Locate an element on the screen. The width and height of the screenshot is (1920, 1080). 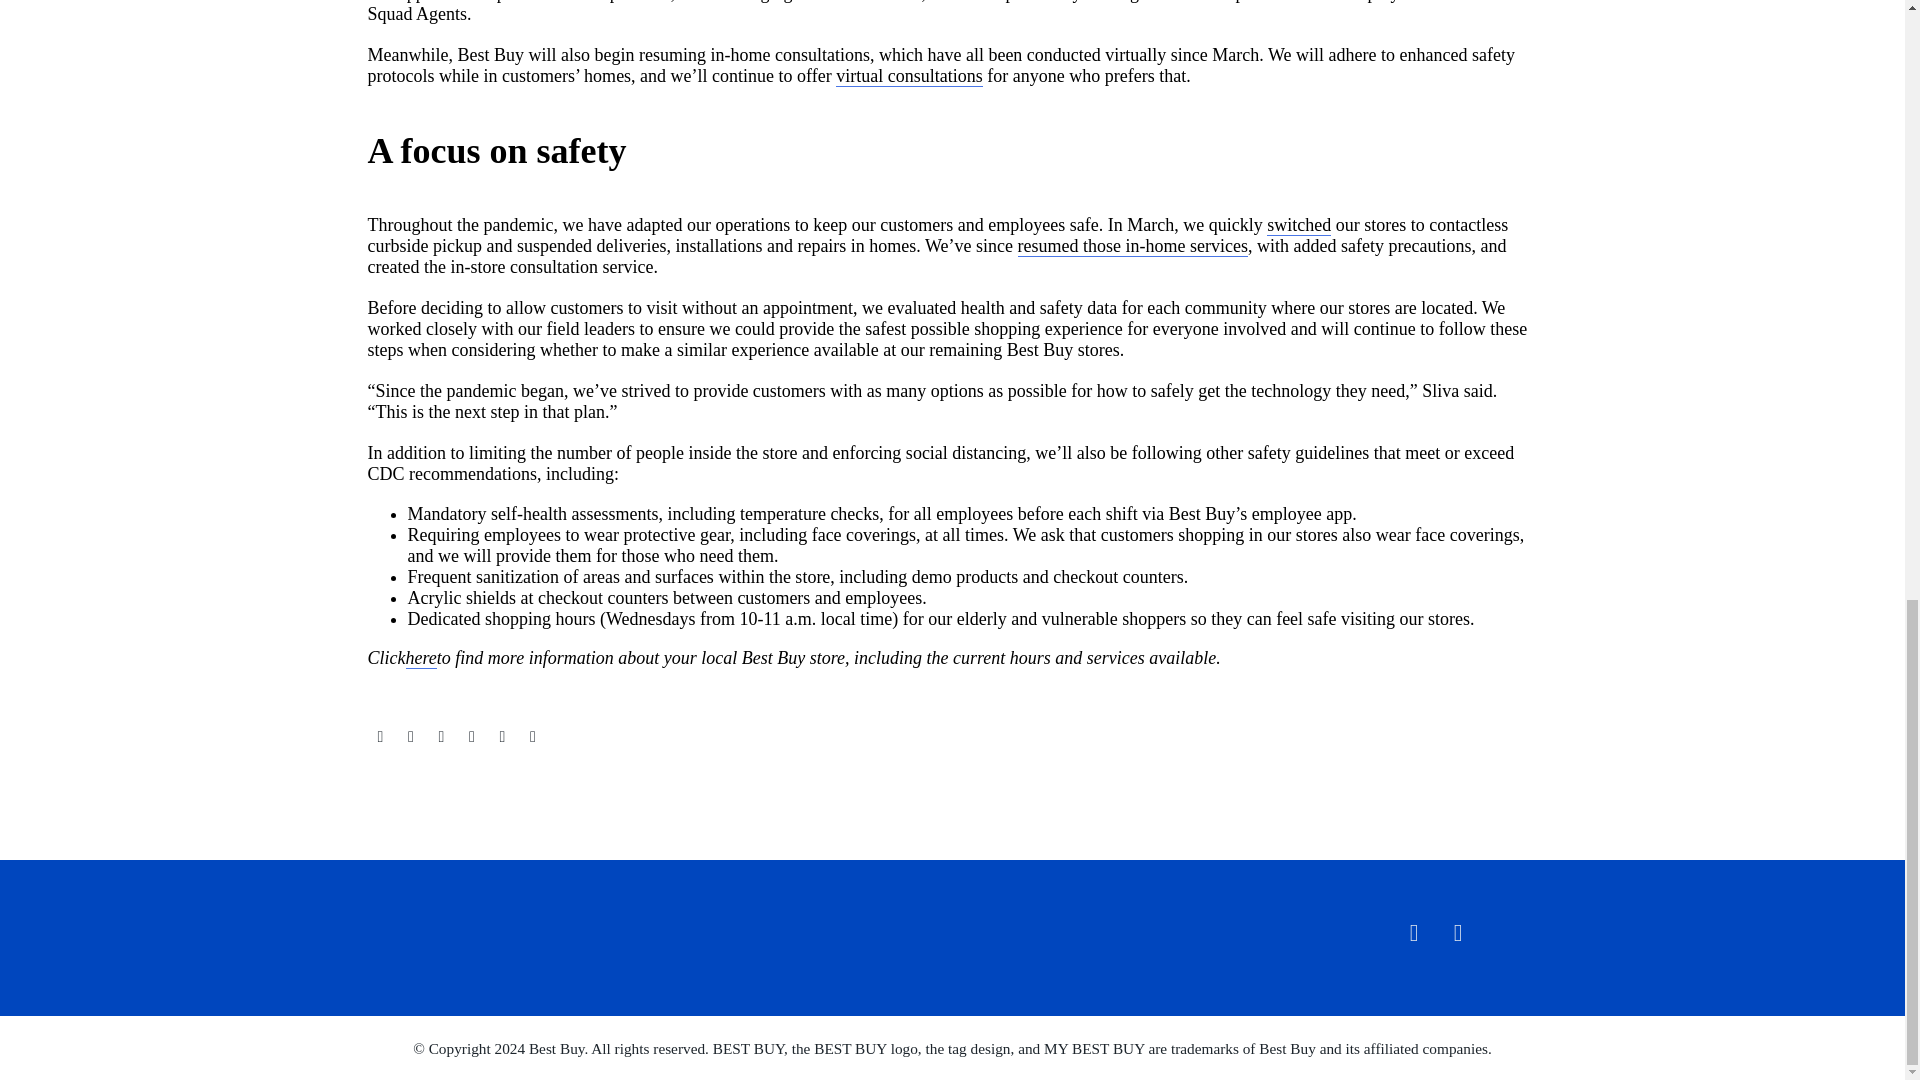
Facebook is located at coordinates (380, 737).